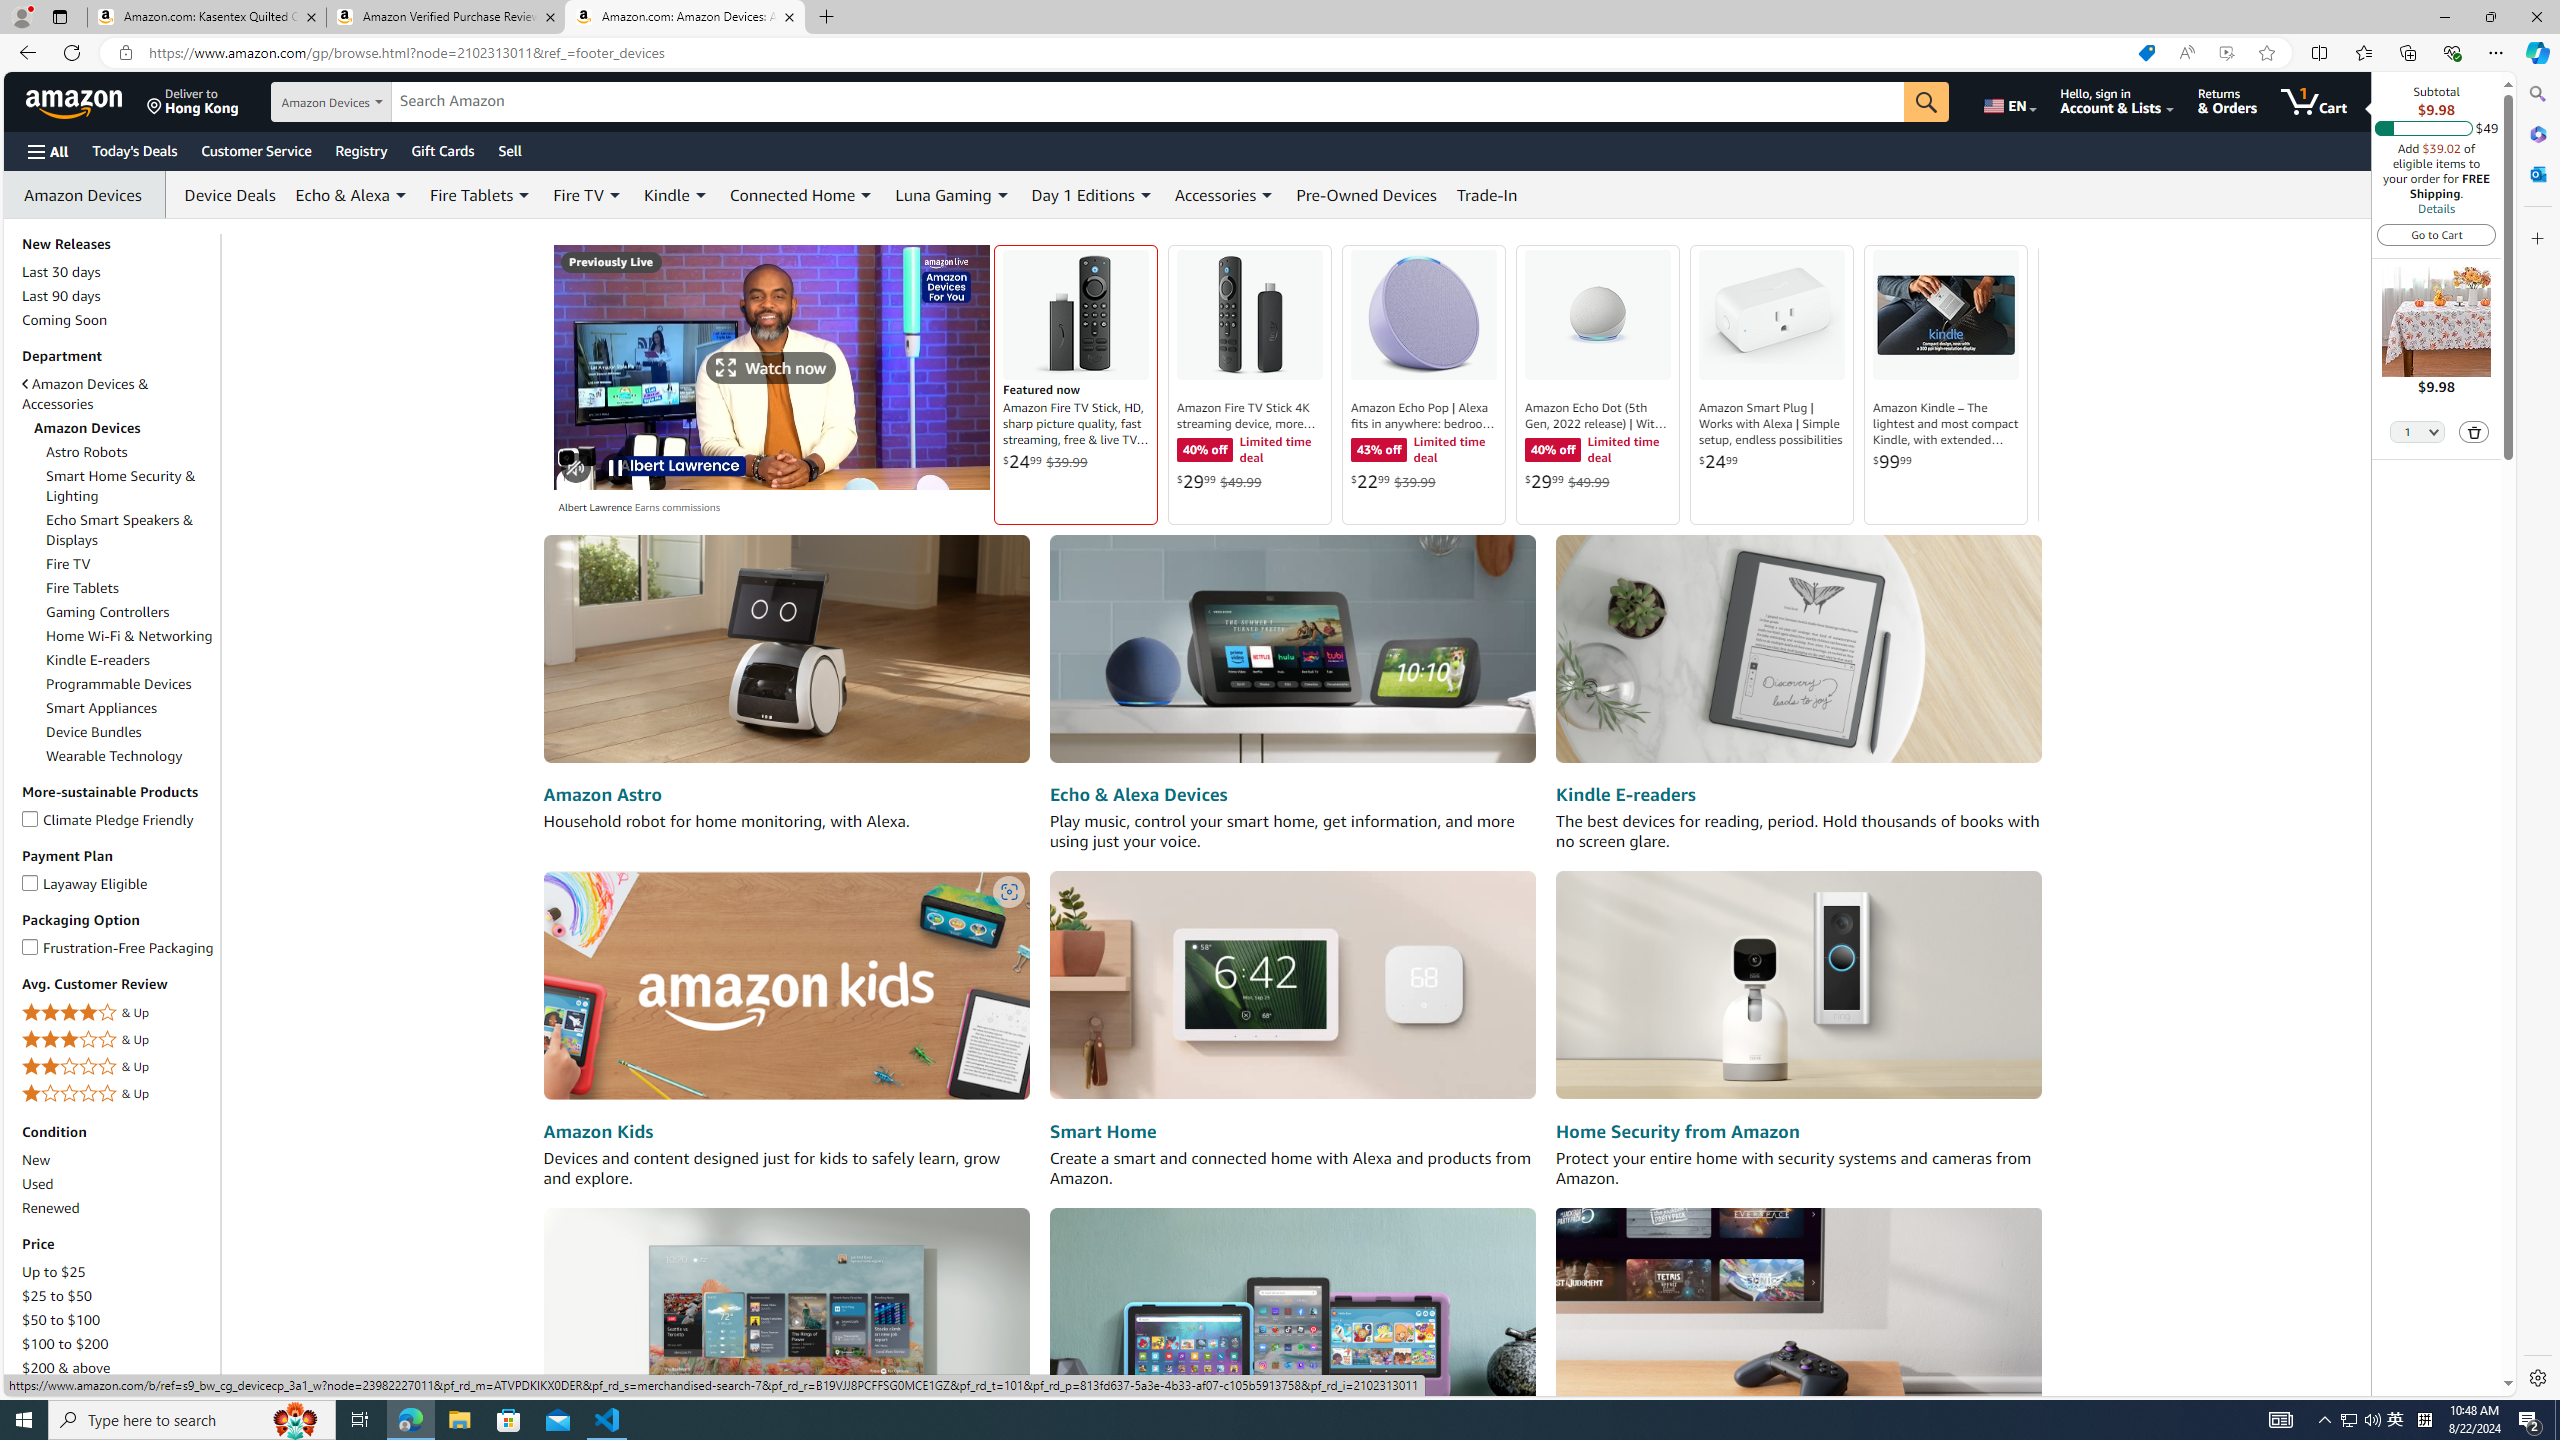 This screenshot has width=2560, height=1440. What do you see at coordinates (1676, 1132) in the screenshot?
I see `Home Security from Amazon` at bounding box center [1676, 1132].